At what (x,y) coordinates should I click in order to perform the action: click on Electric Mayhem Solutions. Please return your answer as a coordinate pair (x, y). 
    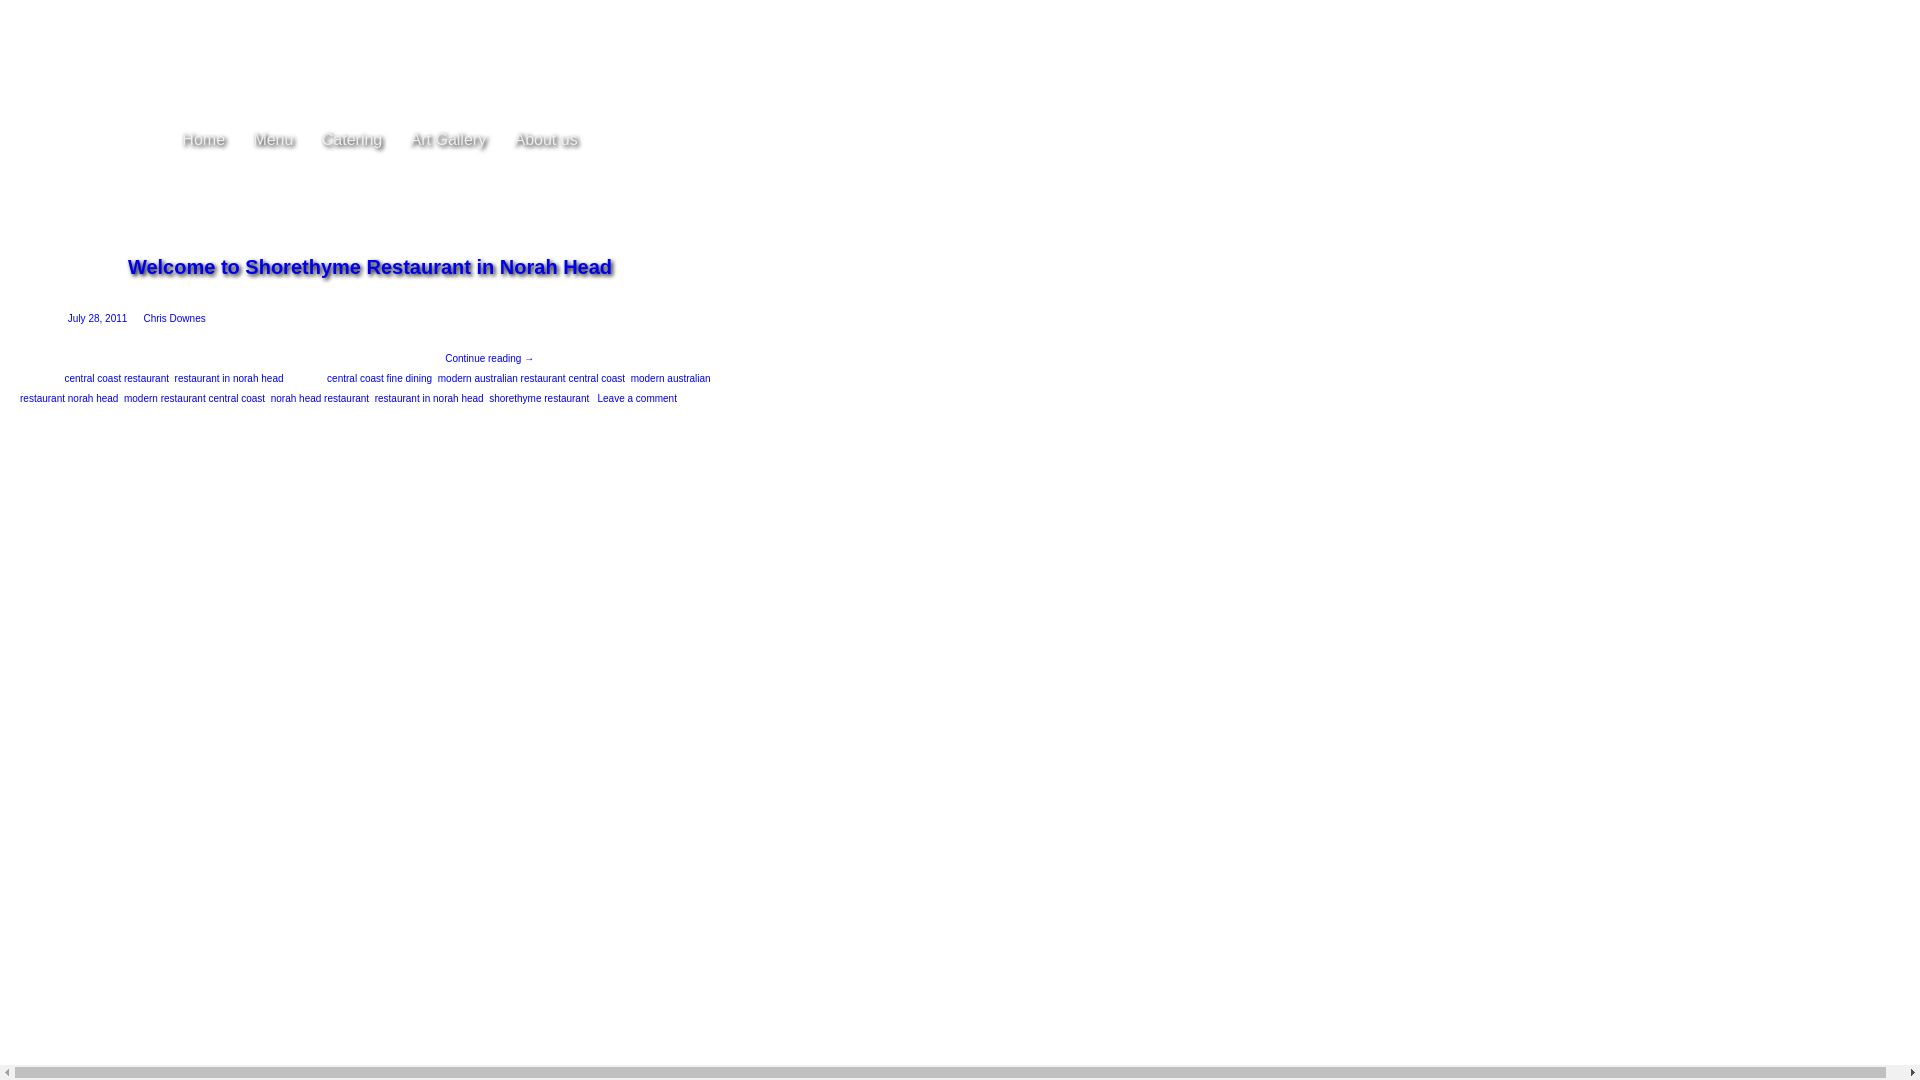
    Looking at the image, I should click on (486, 764).